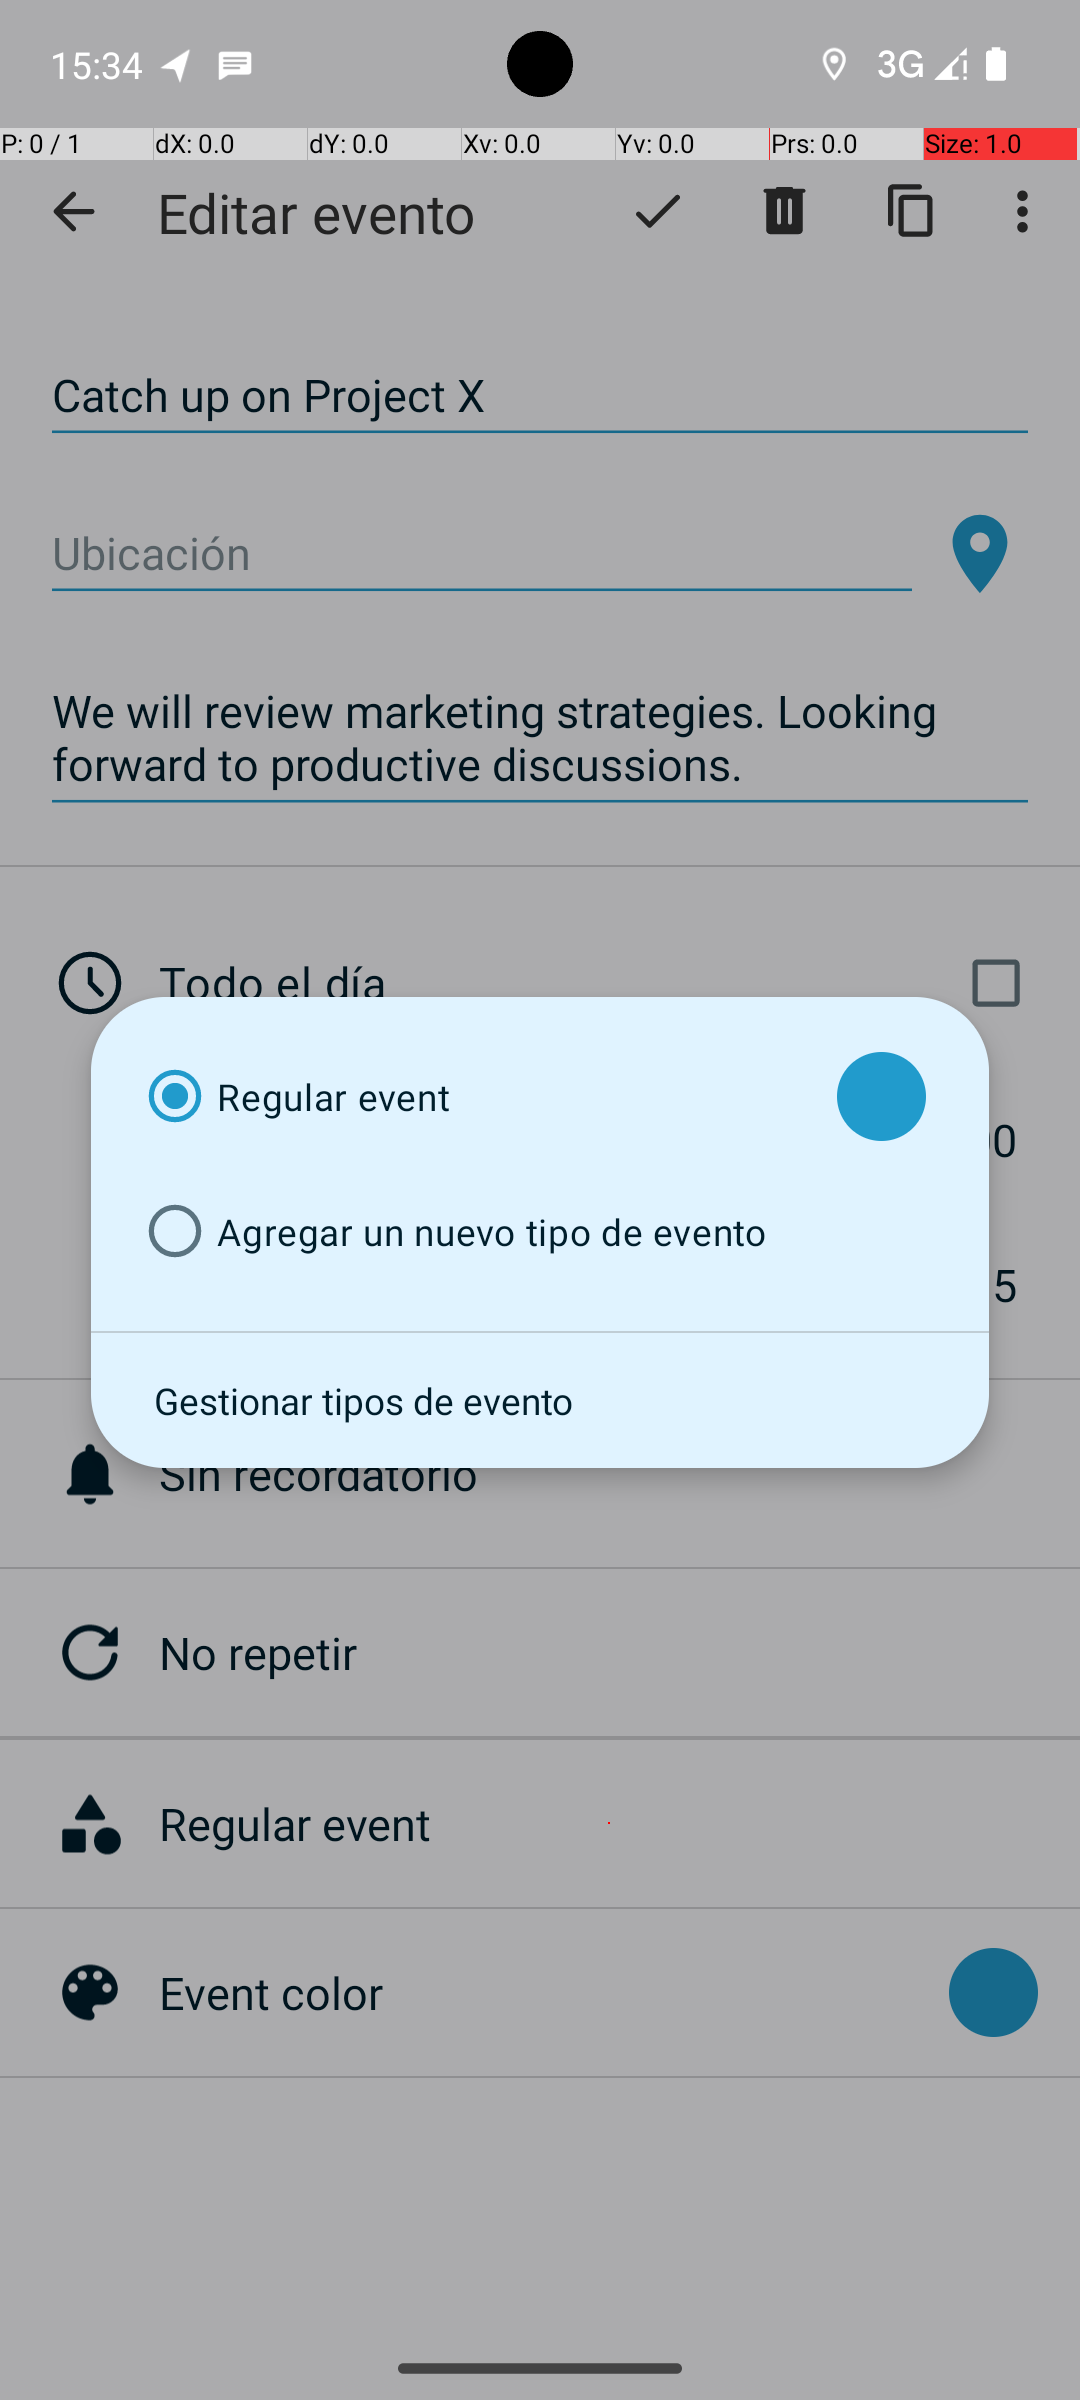 The height and width of the screenshot is (2400, 1080). What do you see at coordinates (540, 1400) in the screenshot?
I see `Gestionar tipos de evento` at bounding box center [540, 1400].